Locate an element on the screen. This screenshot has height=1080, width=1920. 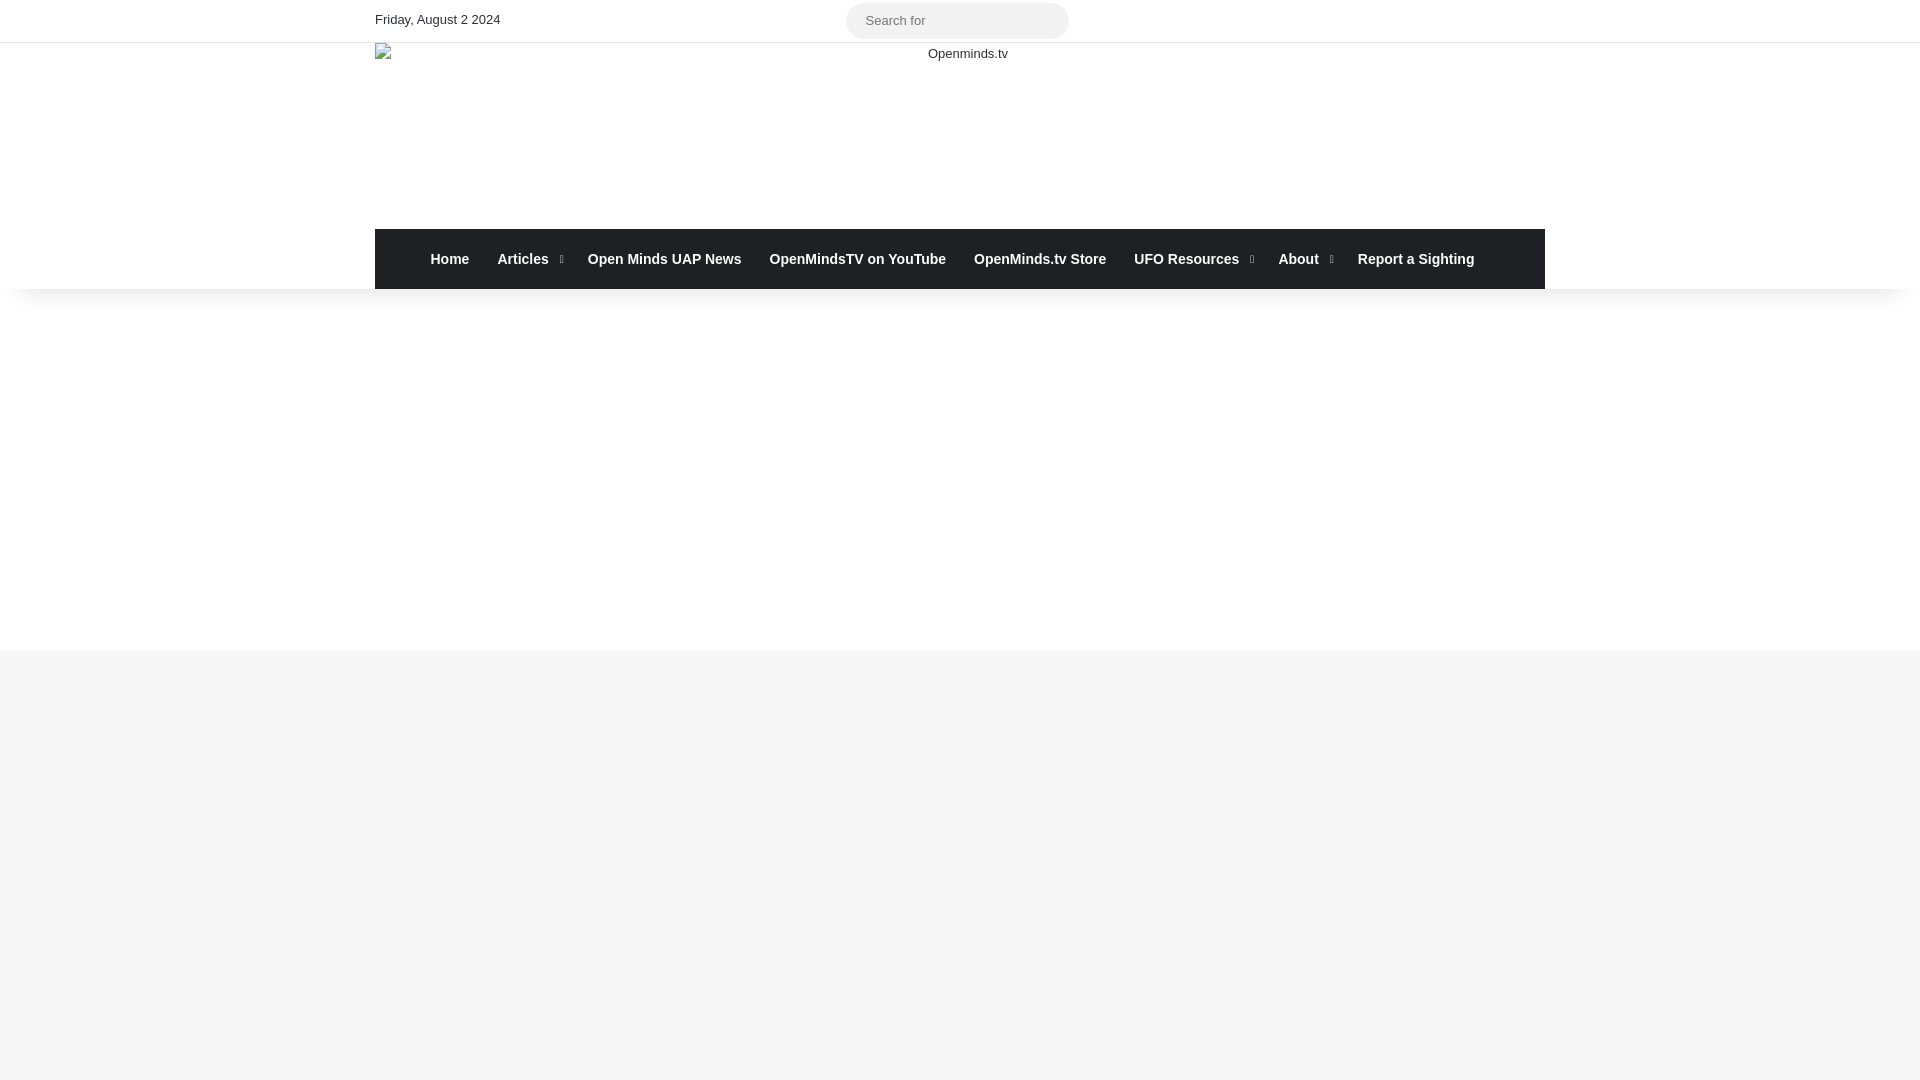
Open Minds UAP News is located at coordinates (665, 258).